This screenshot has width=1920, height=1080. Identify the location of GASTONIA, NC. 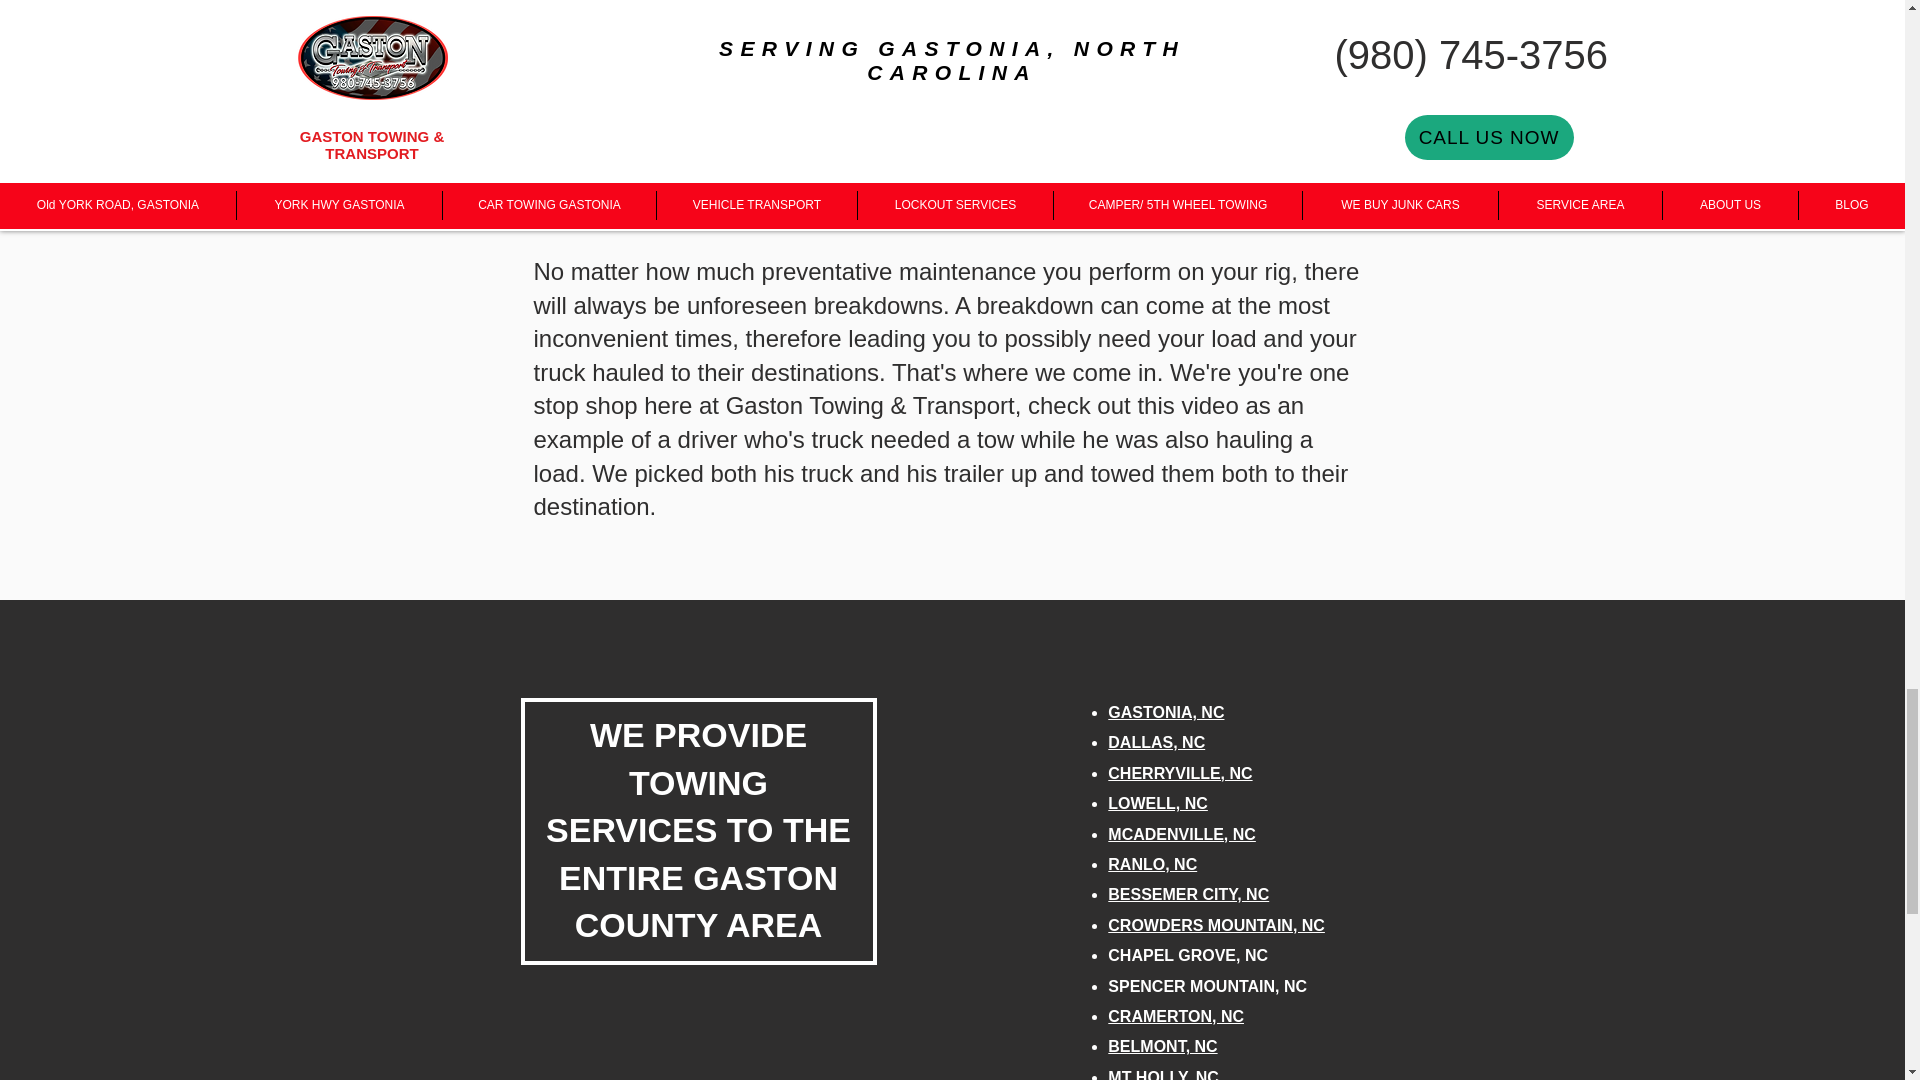
(1166, 712).